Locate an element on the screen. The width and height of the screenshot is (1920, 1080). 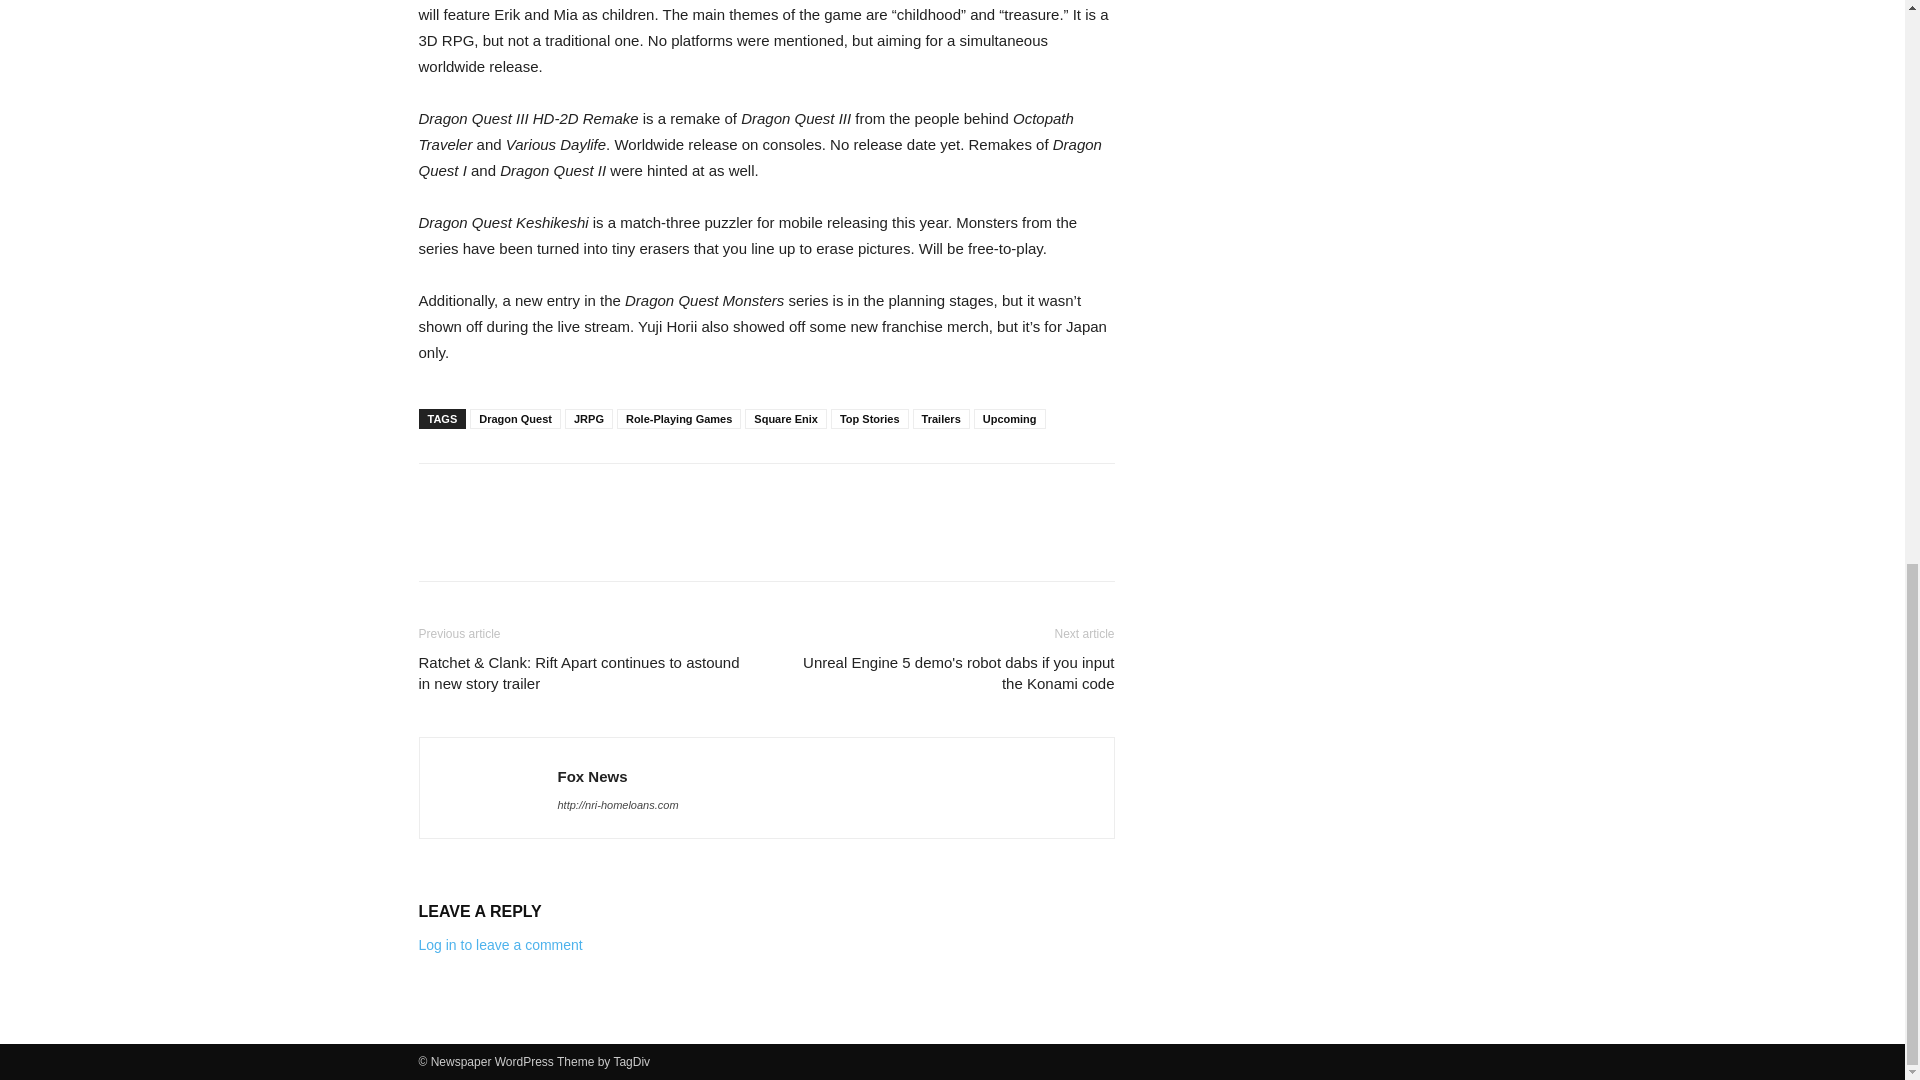
bottomFacebookLike is located at coordinates (568, 495).